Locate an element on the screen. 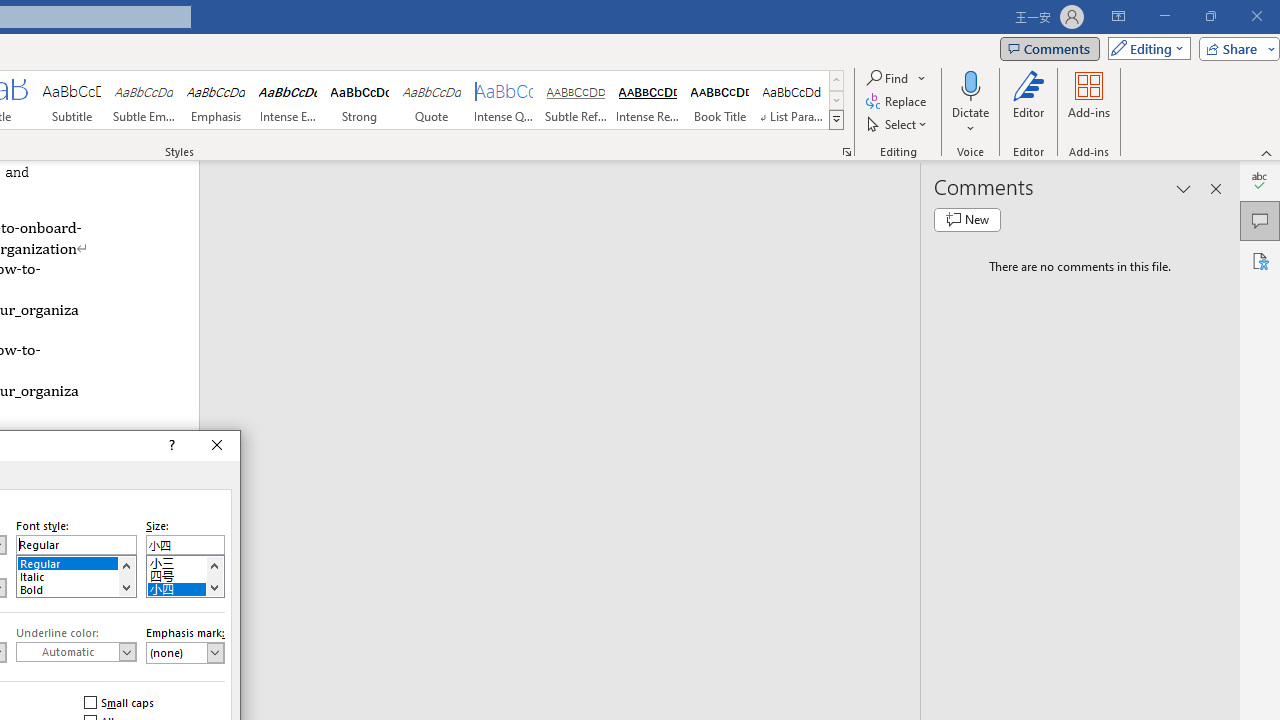  Small caps is located at coordinates (120, 702).